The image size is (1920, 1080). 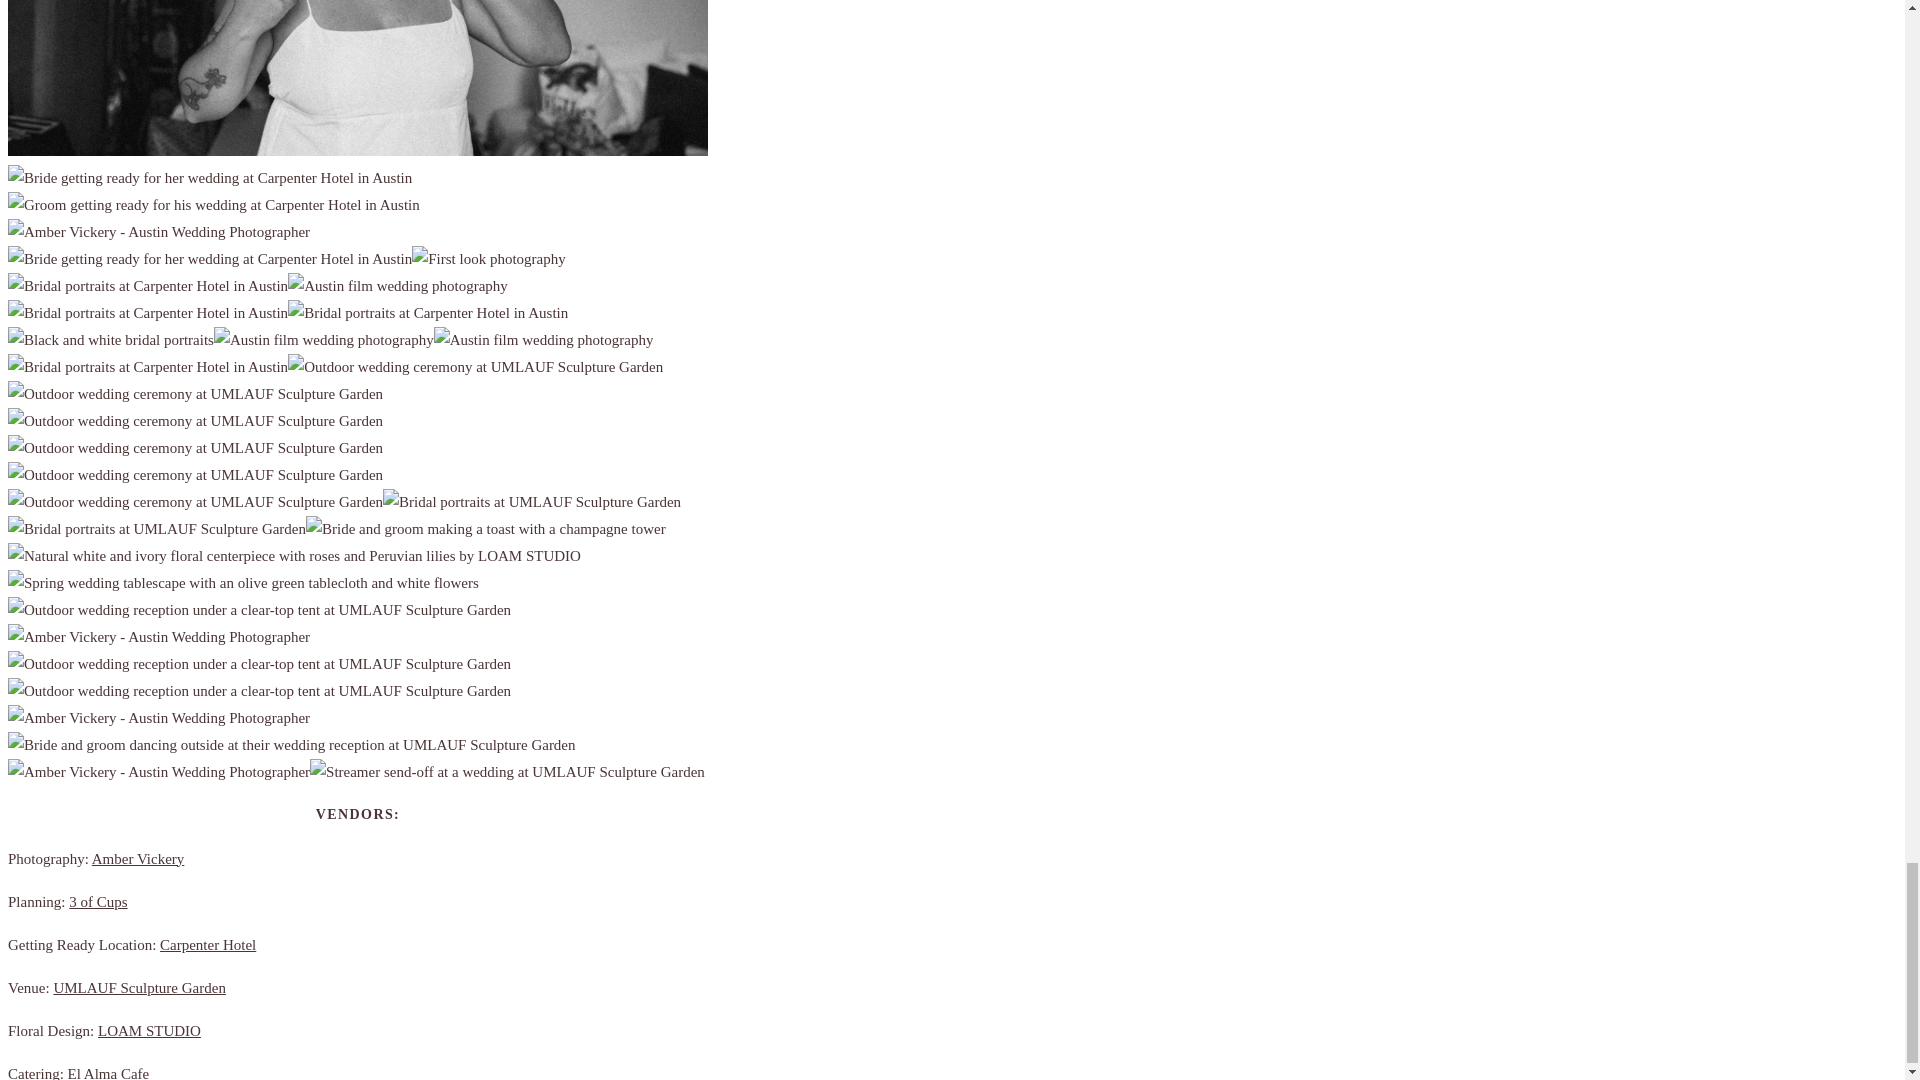 I want to click on 3 of Cups, so click(x=98, y=902).